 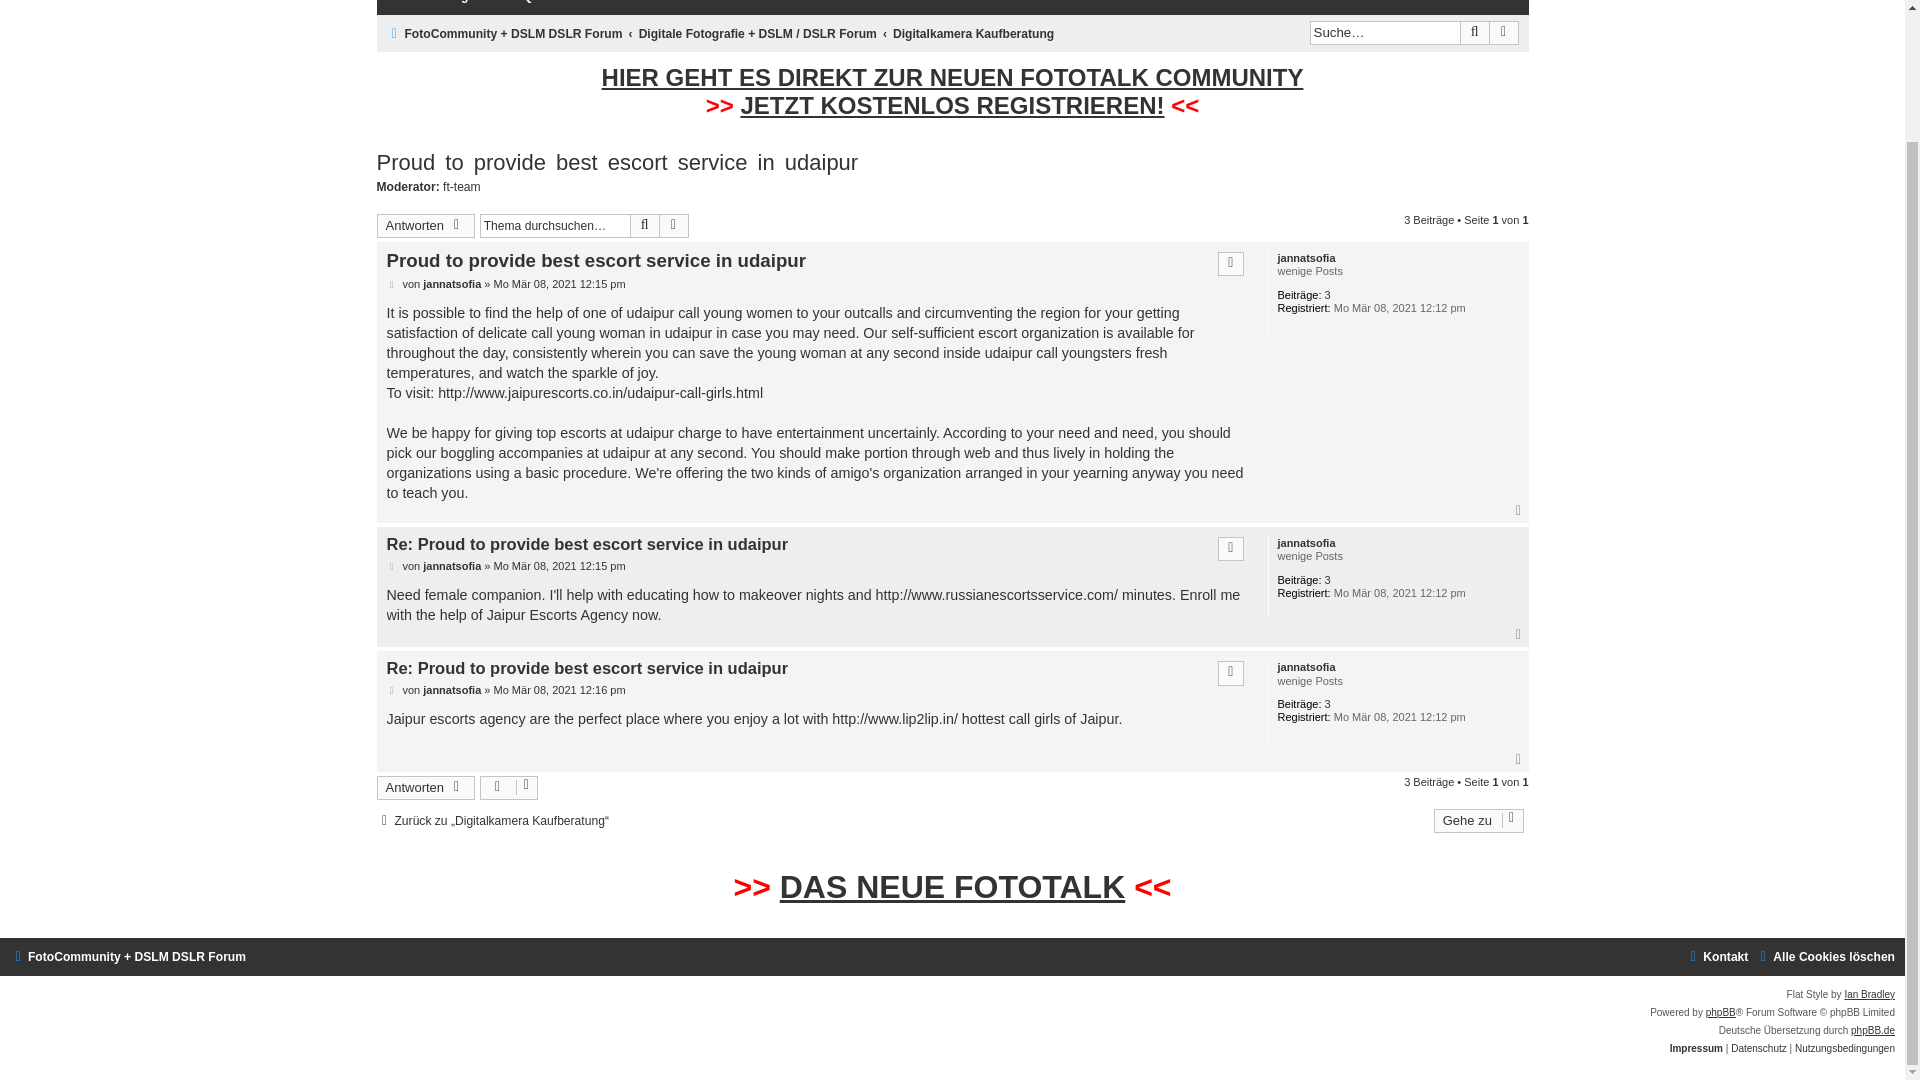 What do you see at coordinates (973, 34) in the screenshot?
I see `Digitalkamera Kaufberatung` at bounding box center [973, 34].